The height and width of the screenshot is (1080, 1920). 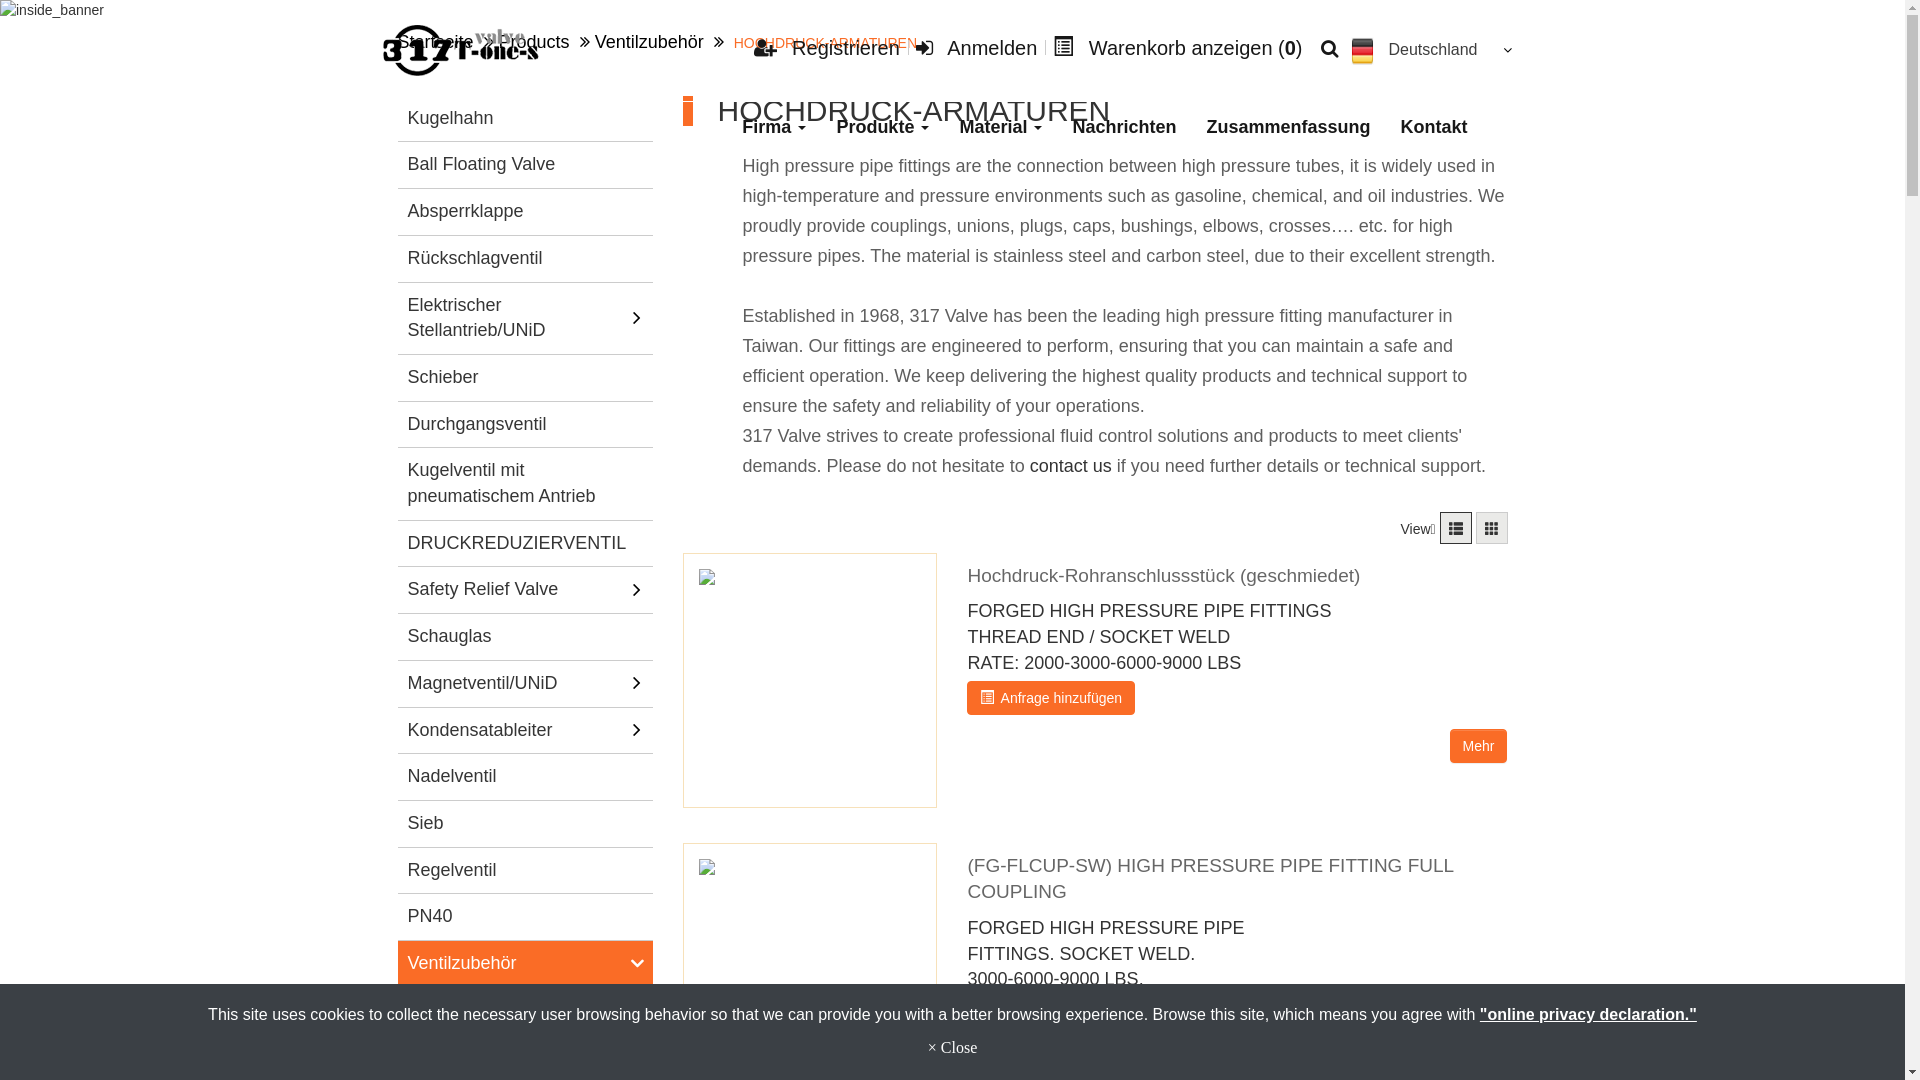 What do you see at coordinates (524, 425) in the screenshot?
I see `Durchgangsventil` at bounding box center [524, 425].